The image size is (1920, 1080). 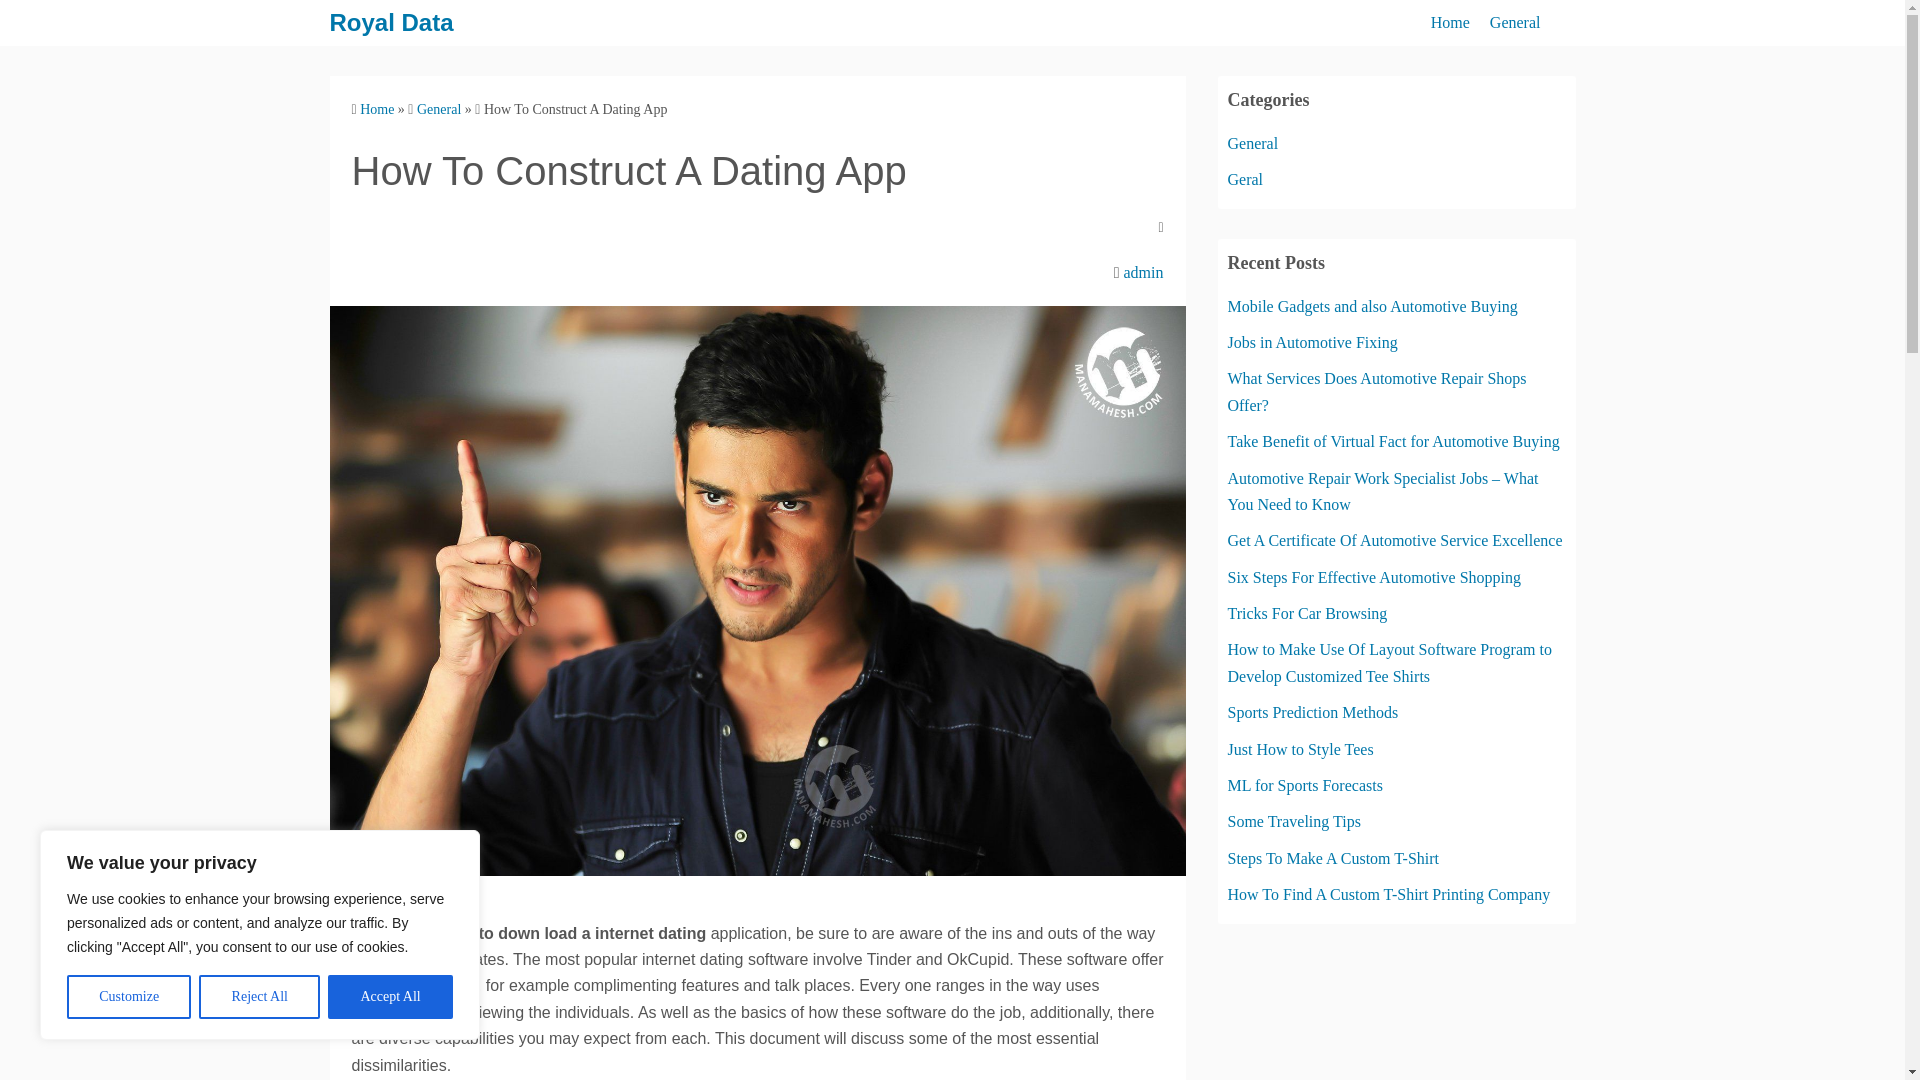 What do you see at coordinates (128, 997) in the screenshot?
I see `Customize` at bounding box center [128, 997].